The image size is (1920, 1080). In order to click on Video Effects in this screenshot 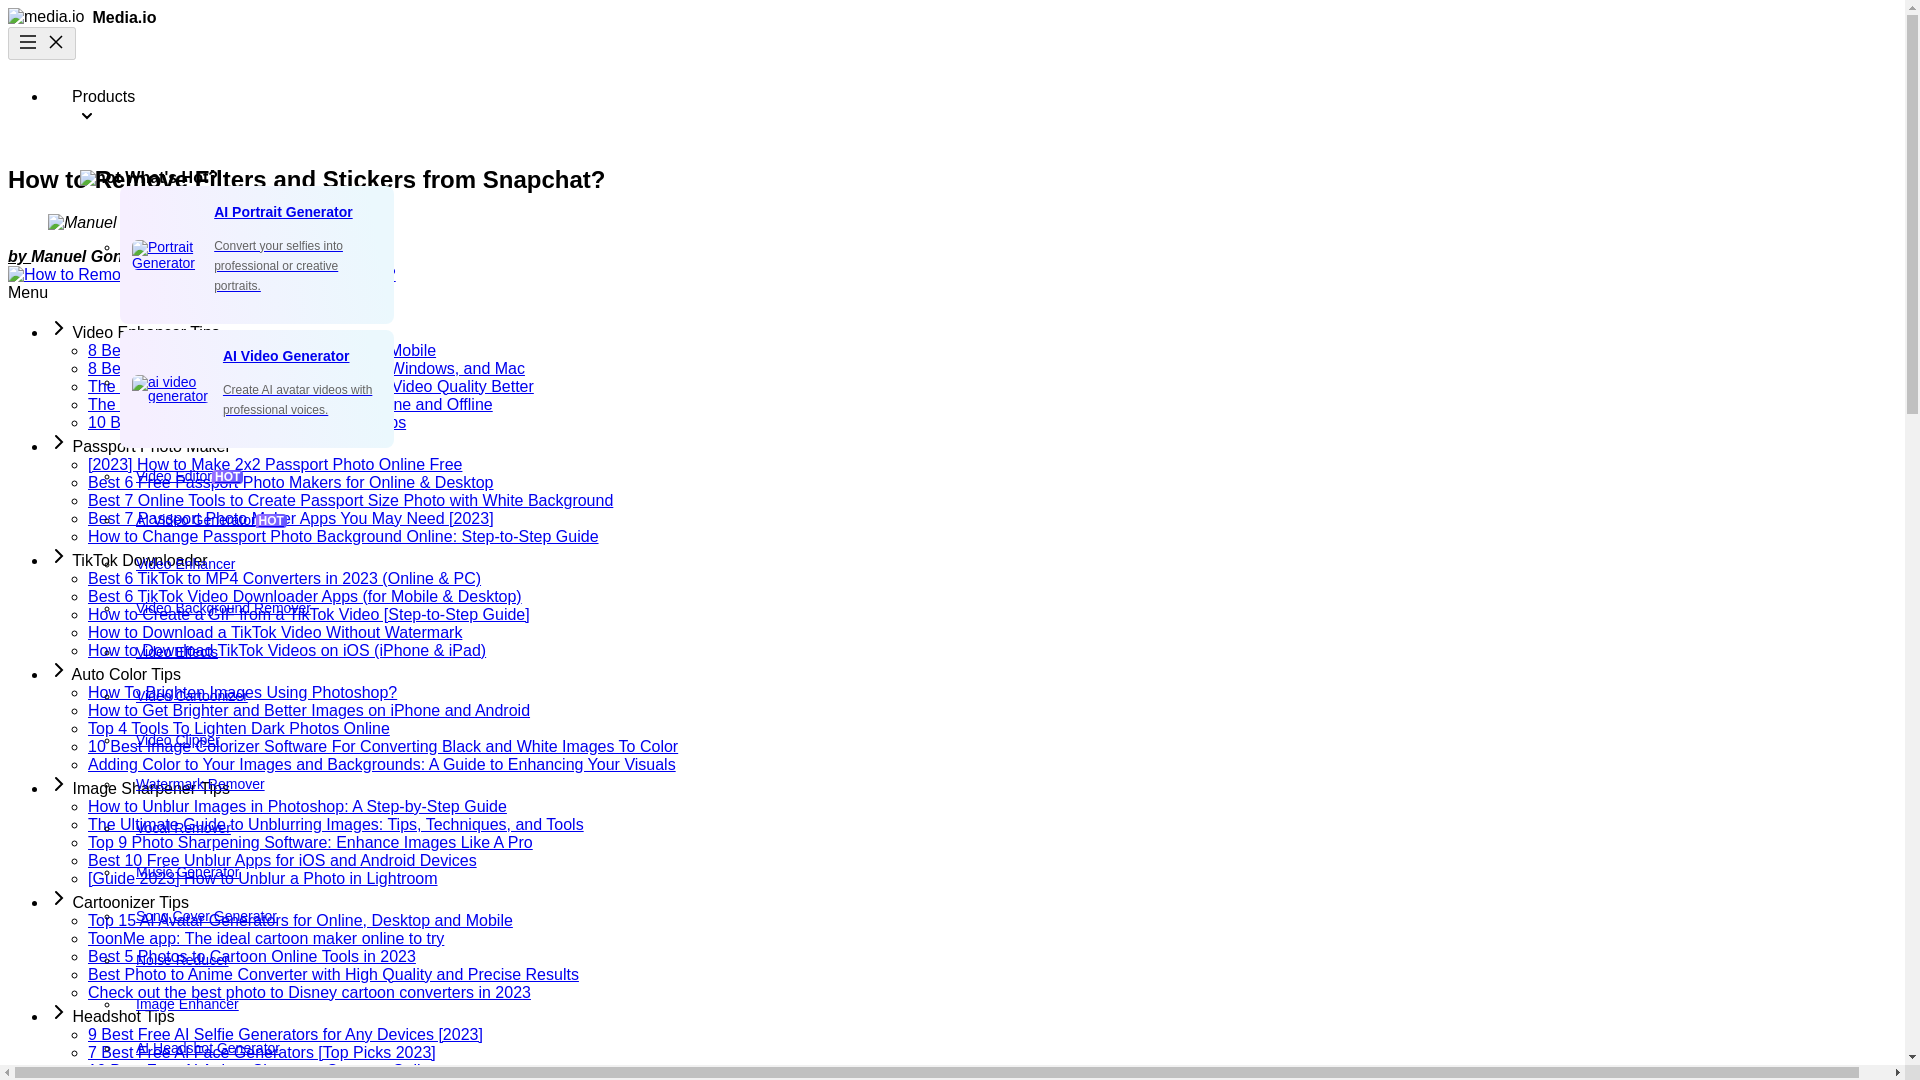, I will do `click(1012, 651)`.